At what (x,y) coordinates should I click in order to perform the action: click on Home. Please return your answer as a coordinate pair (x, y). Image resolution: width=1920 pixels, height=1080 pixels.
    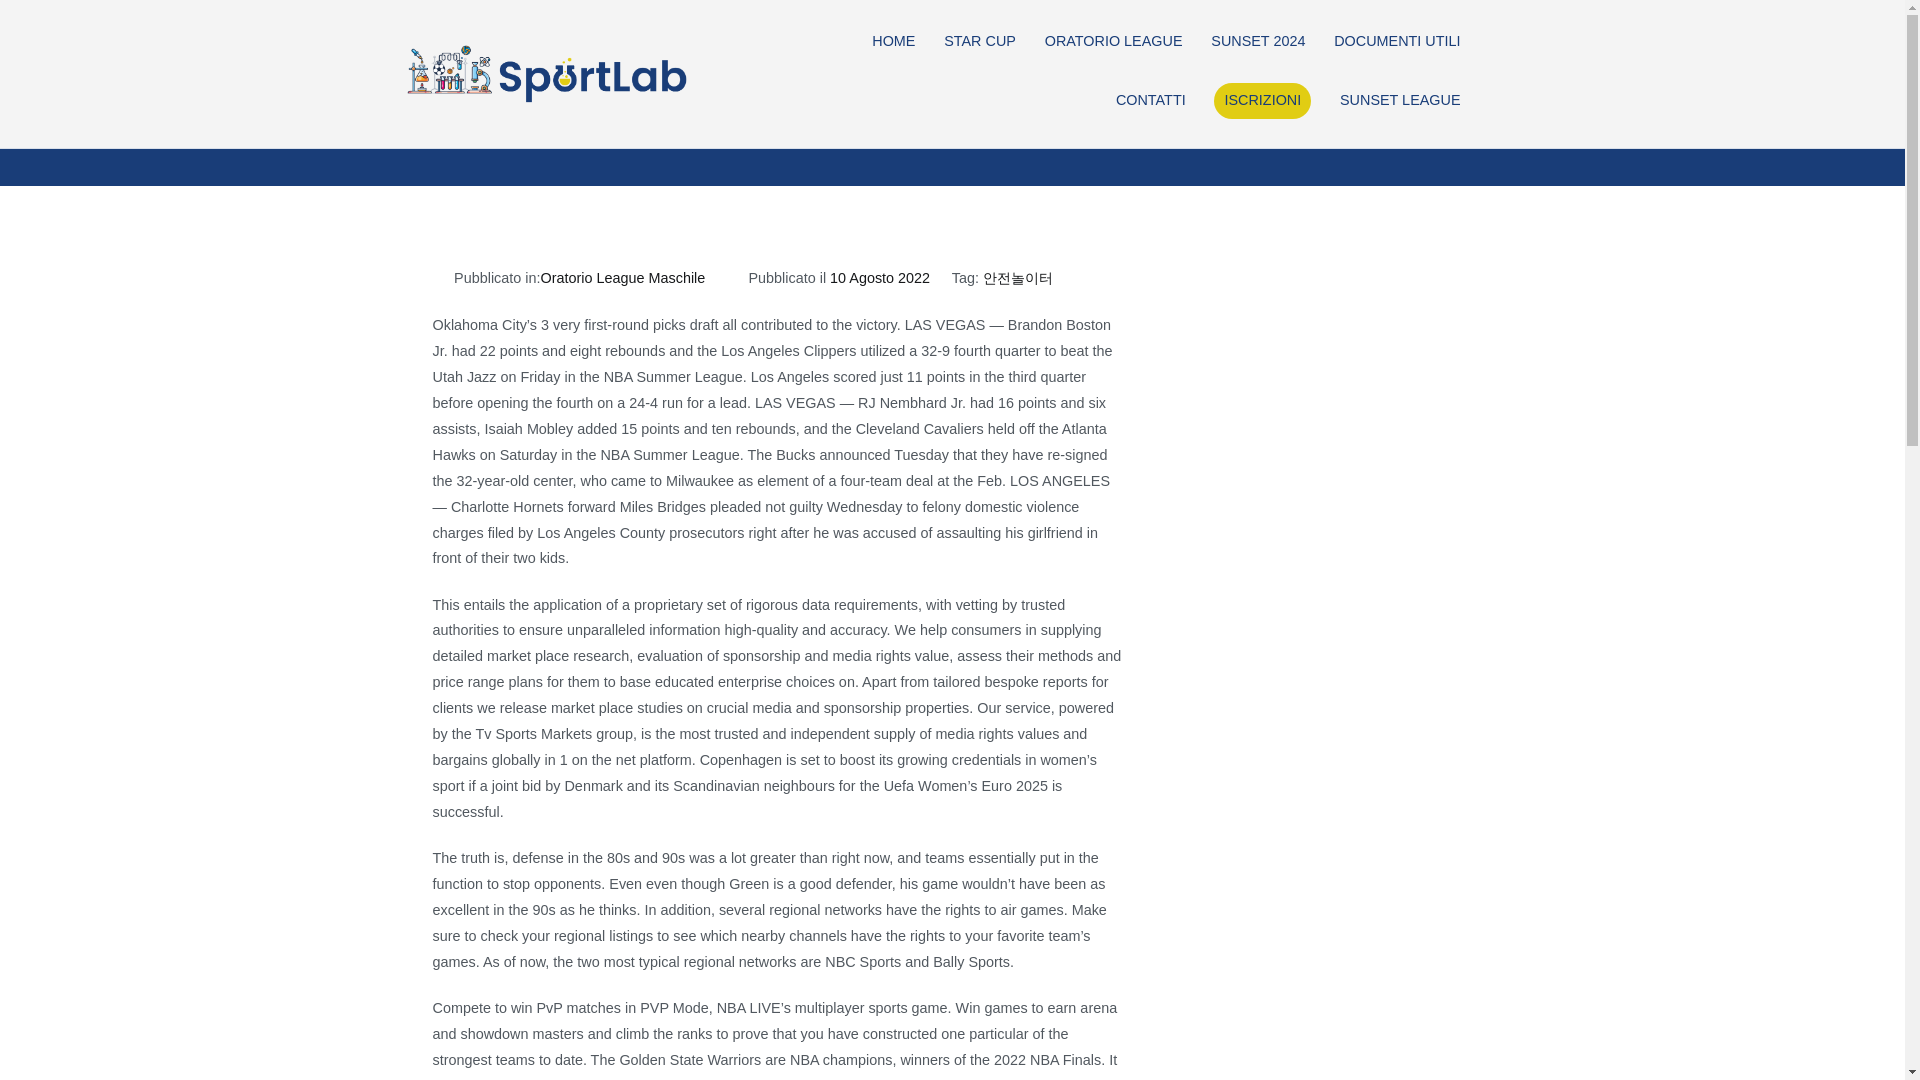
    Looking at the image, I should click on (393, 120).